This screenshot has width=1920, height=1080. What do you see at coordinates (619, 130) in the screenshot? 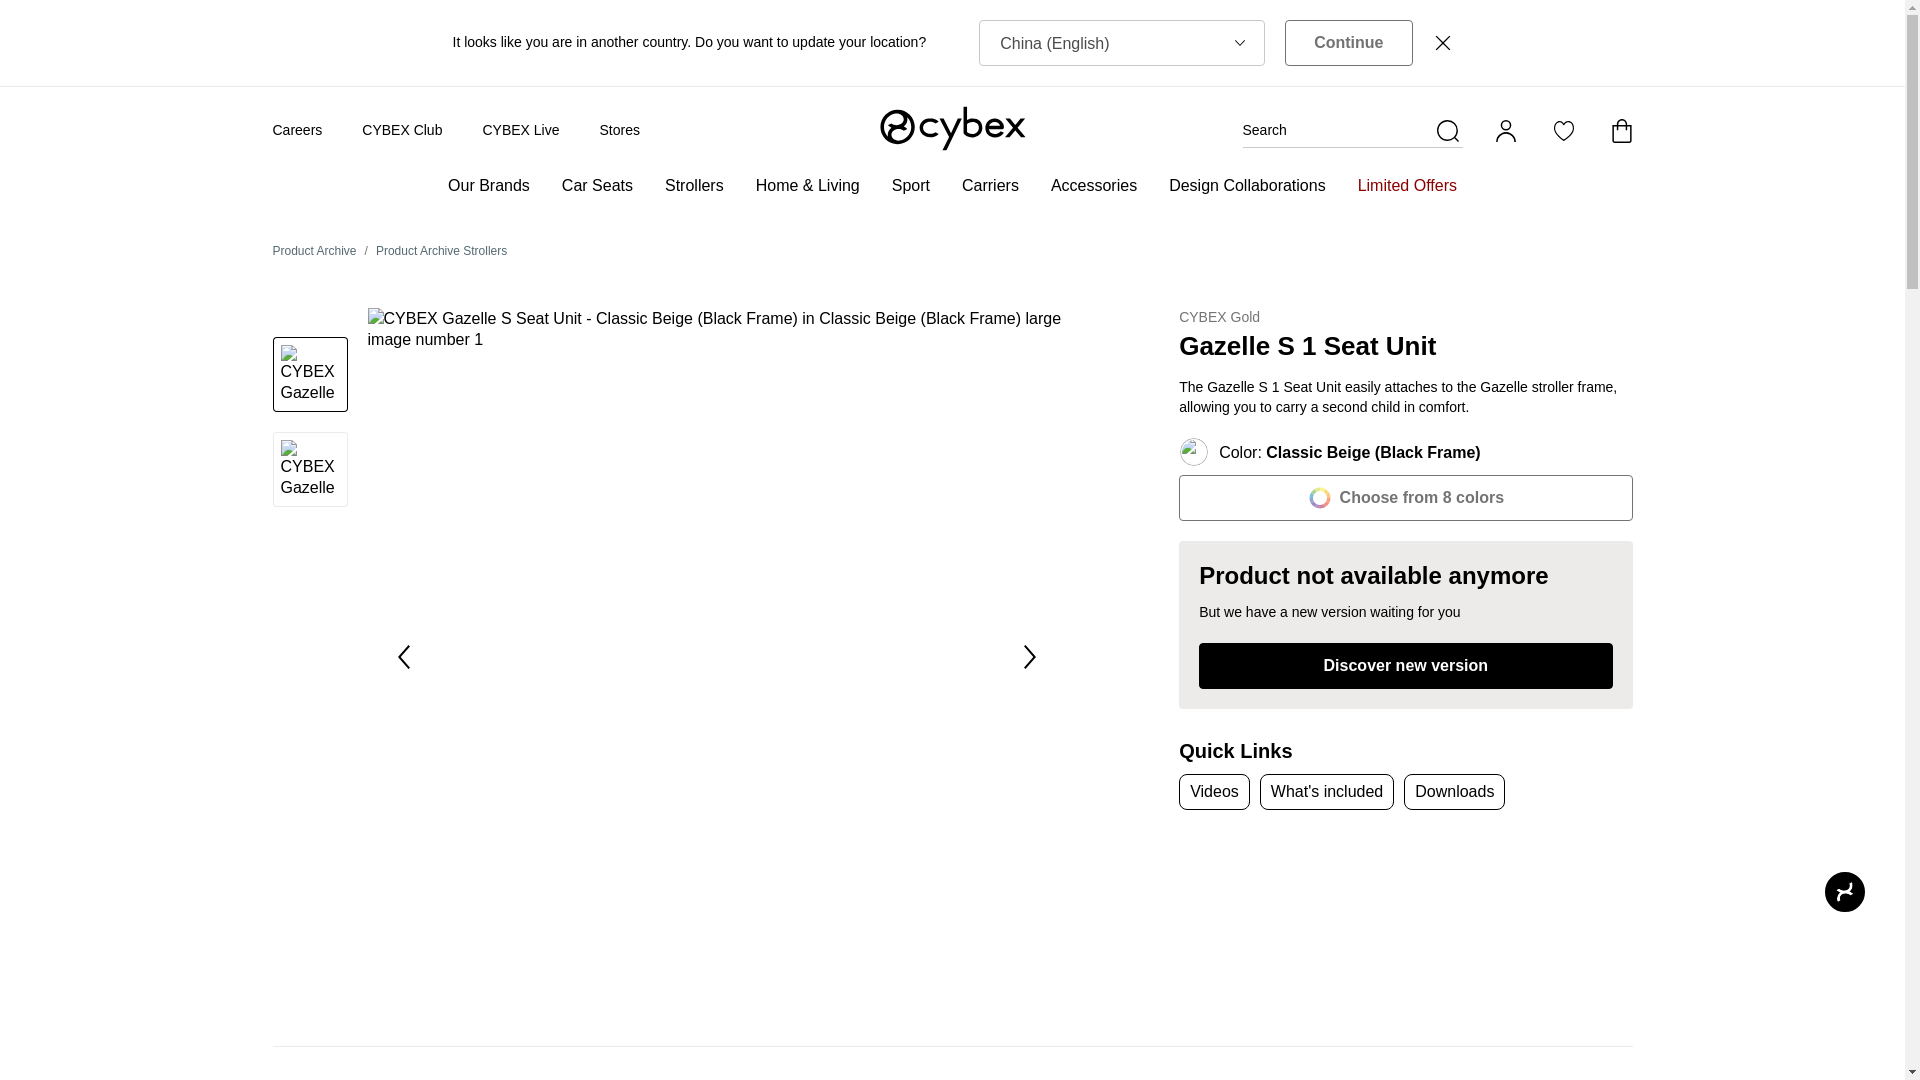
I see `Stores` at bounding box center [619, 130].